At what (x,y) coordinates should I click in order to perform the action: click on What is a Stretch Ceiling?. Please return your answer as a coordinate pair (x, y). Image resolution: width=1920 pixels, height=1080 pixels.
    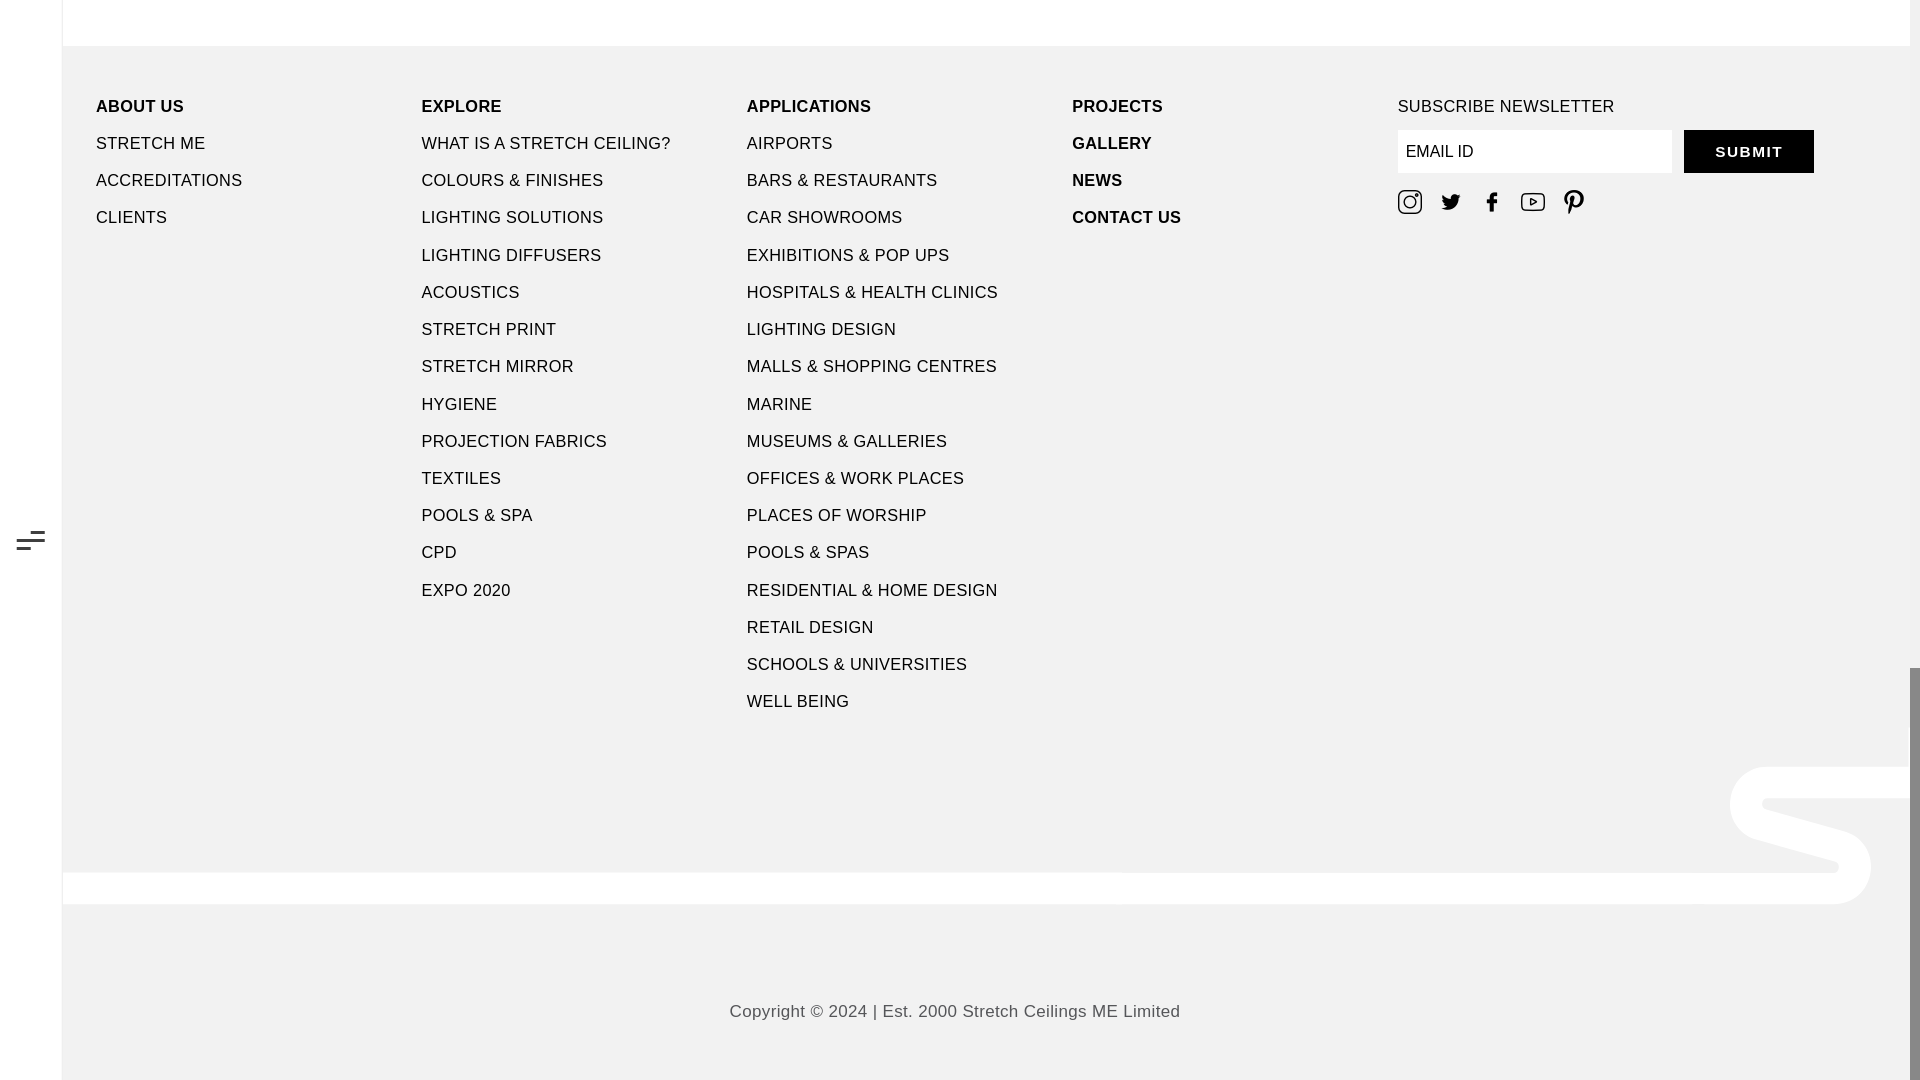
    Looking at the image, I should click on (574, 142).